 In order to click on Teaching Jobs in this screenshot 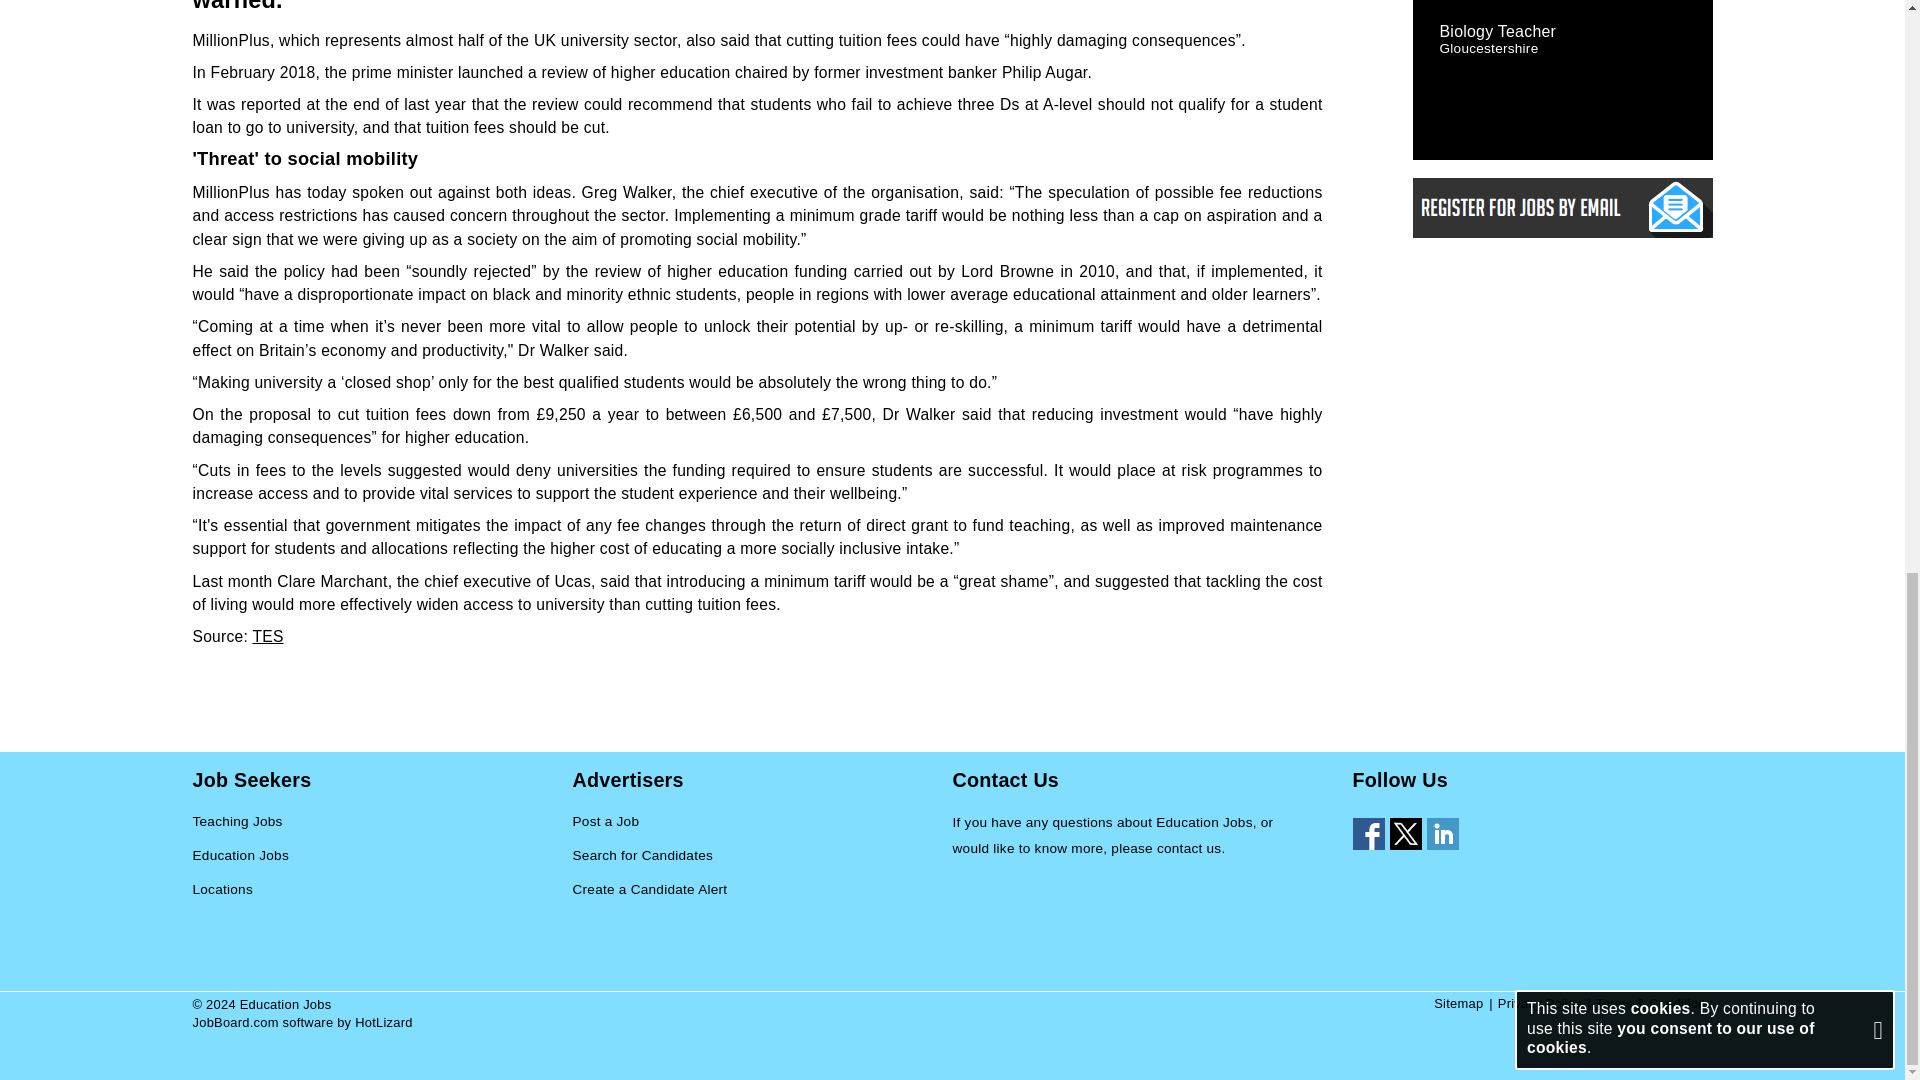, I will do `click(237, 822)`.